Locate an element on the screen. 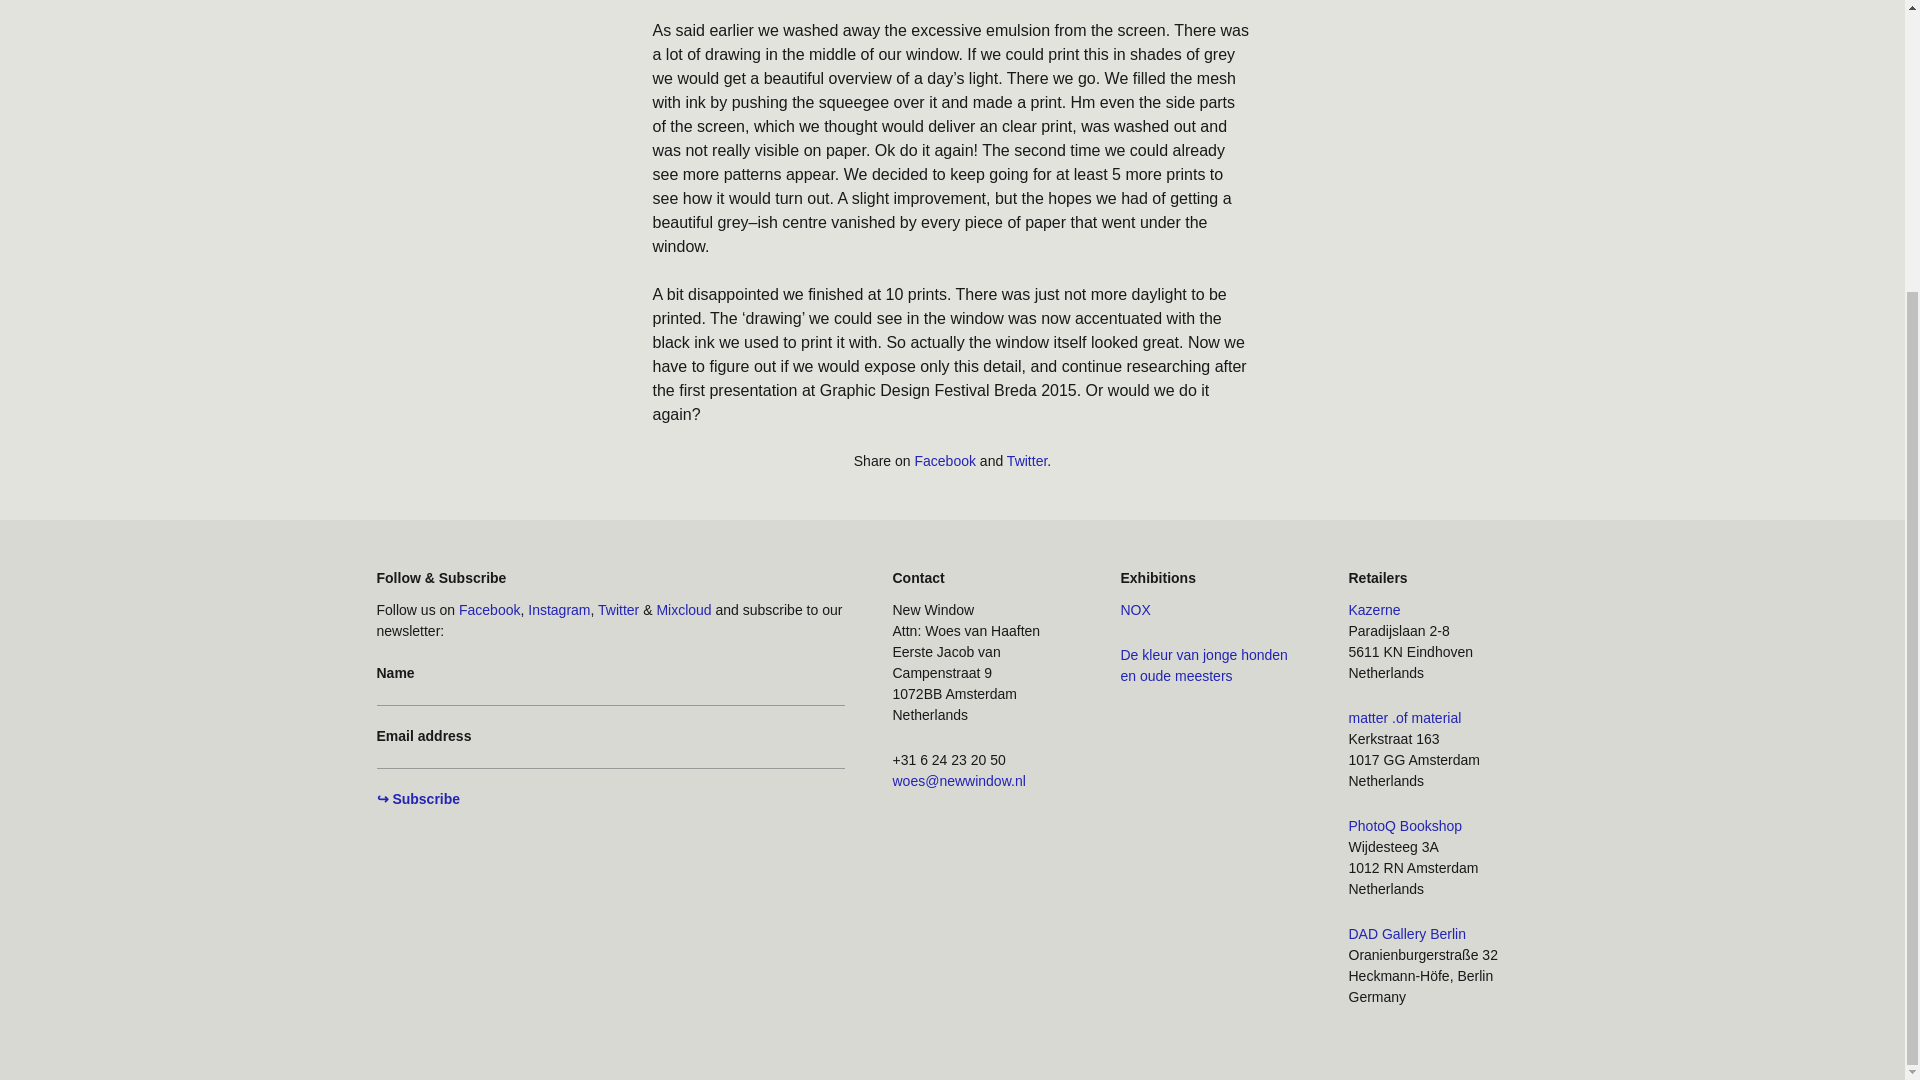 Image resolution: width=1920 pixels, height=1080 pixels. Instagram is located at coordinates (558, 608).